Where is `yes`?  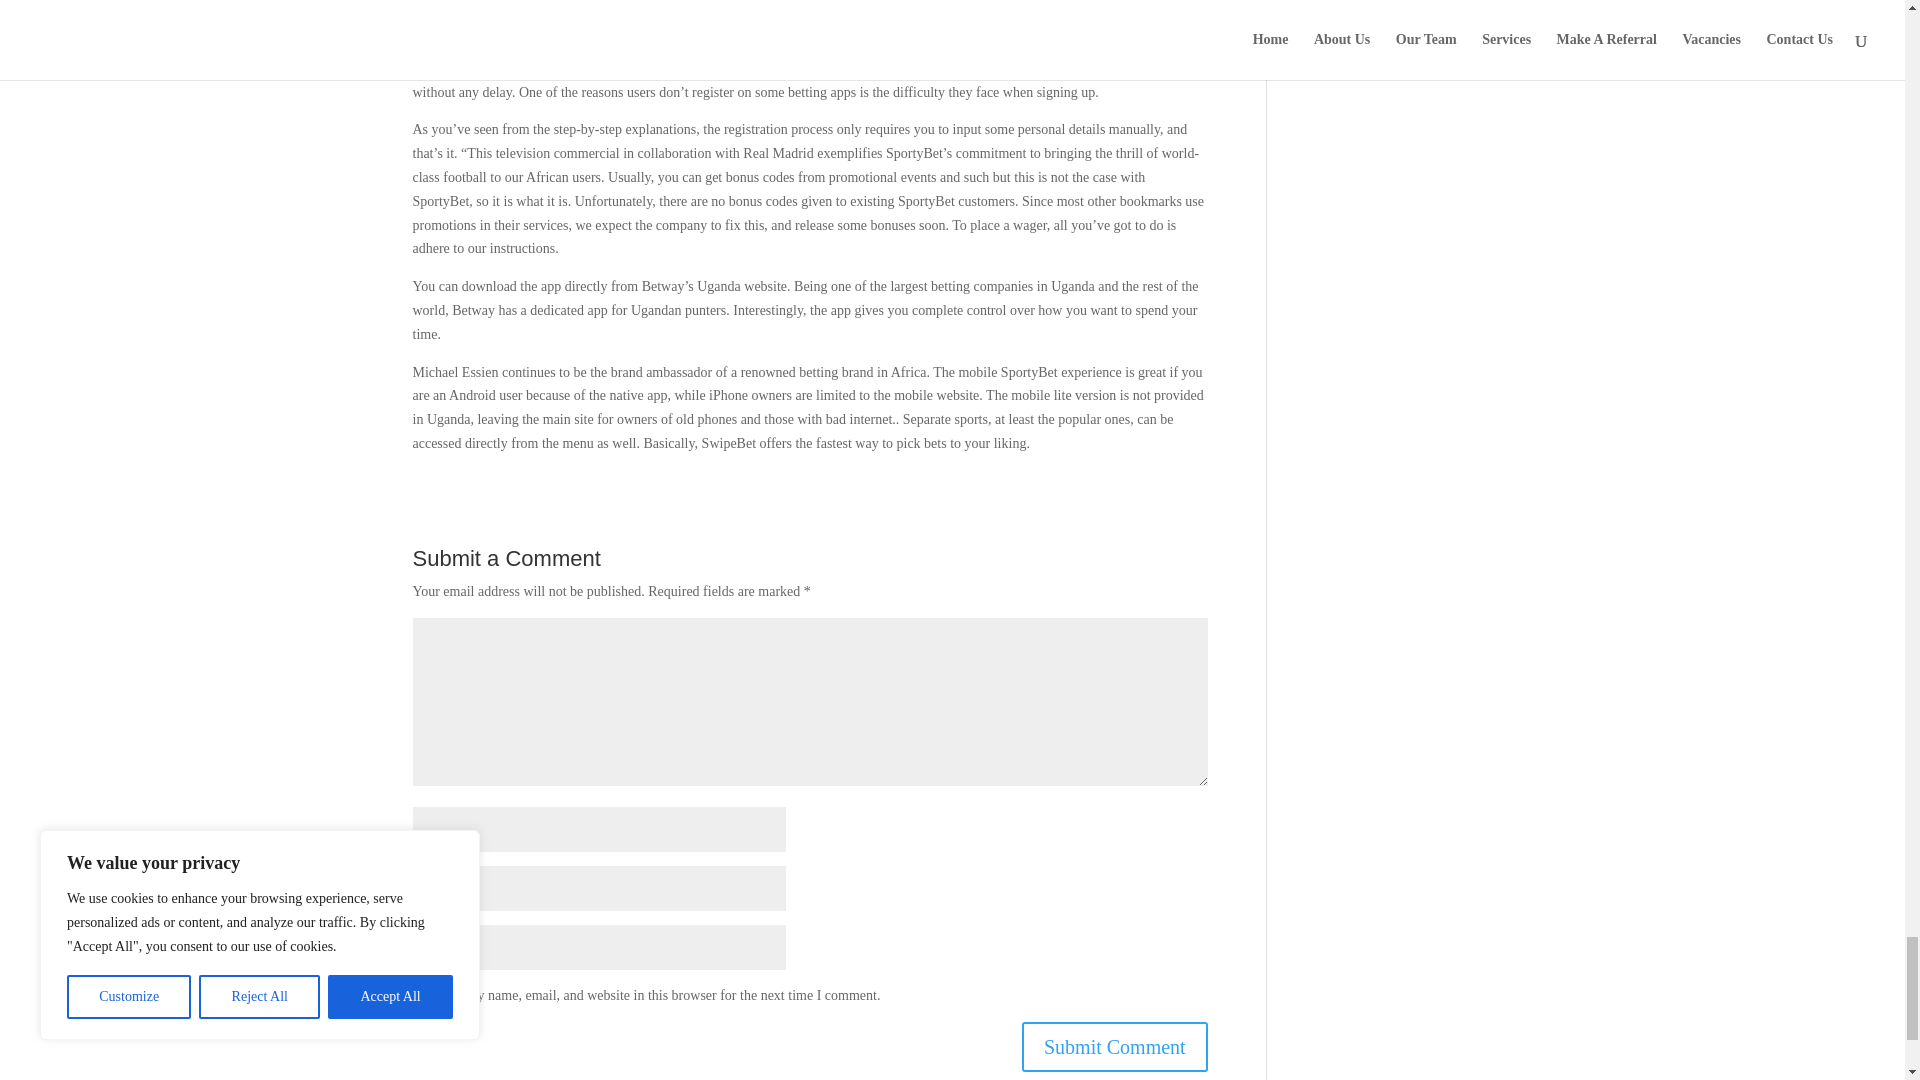 yes is located at coordinates (422, 994).